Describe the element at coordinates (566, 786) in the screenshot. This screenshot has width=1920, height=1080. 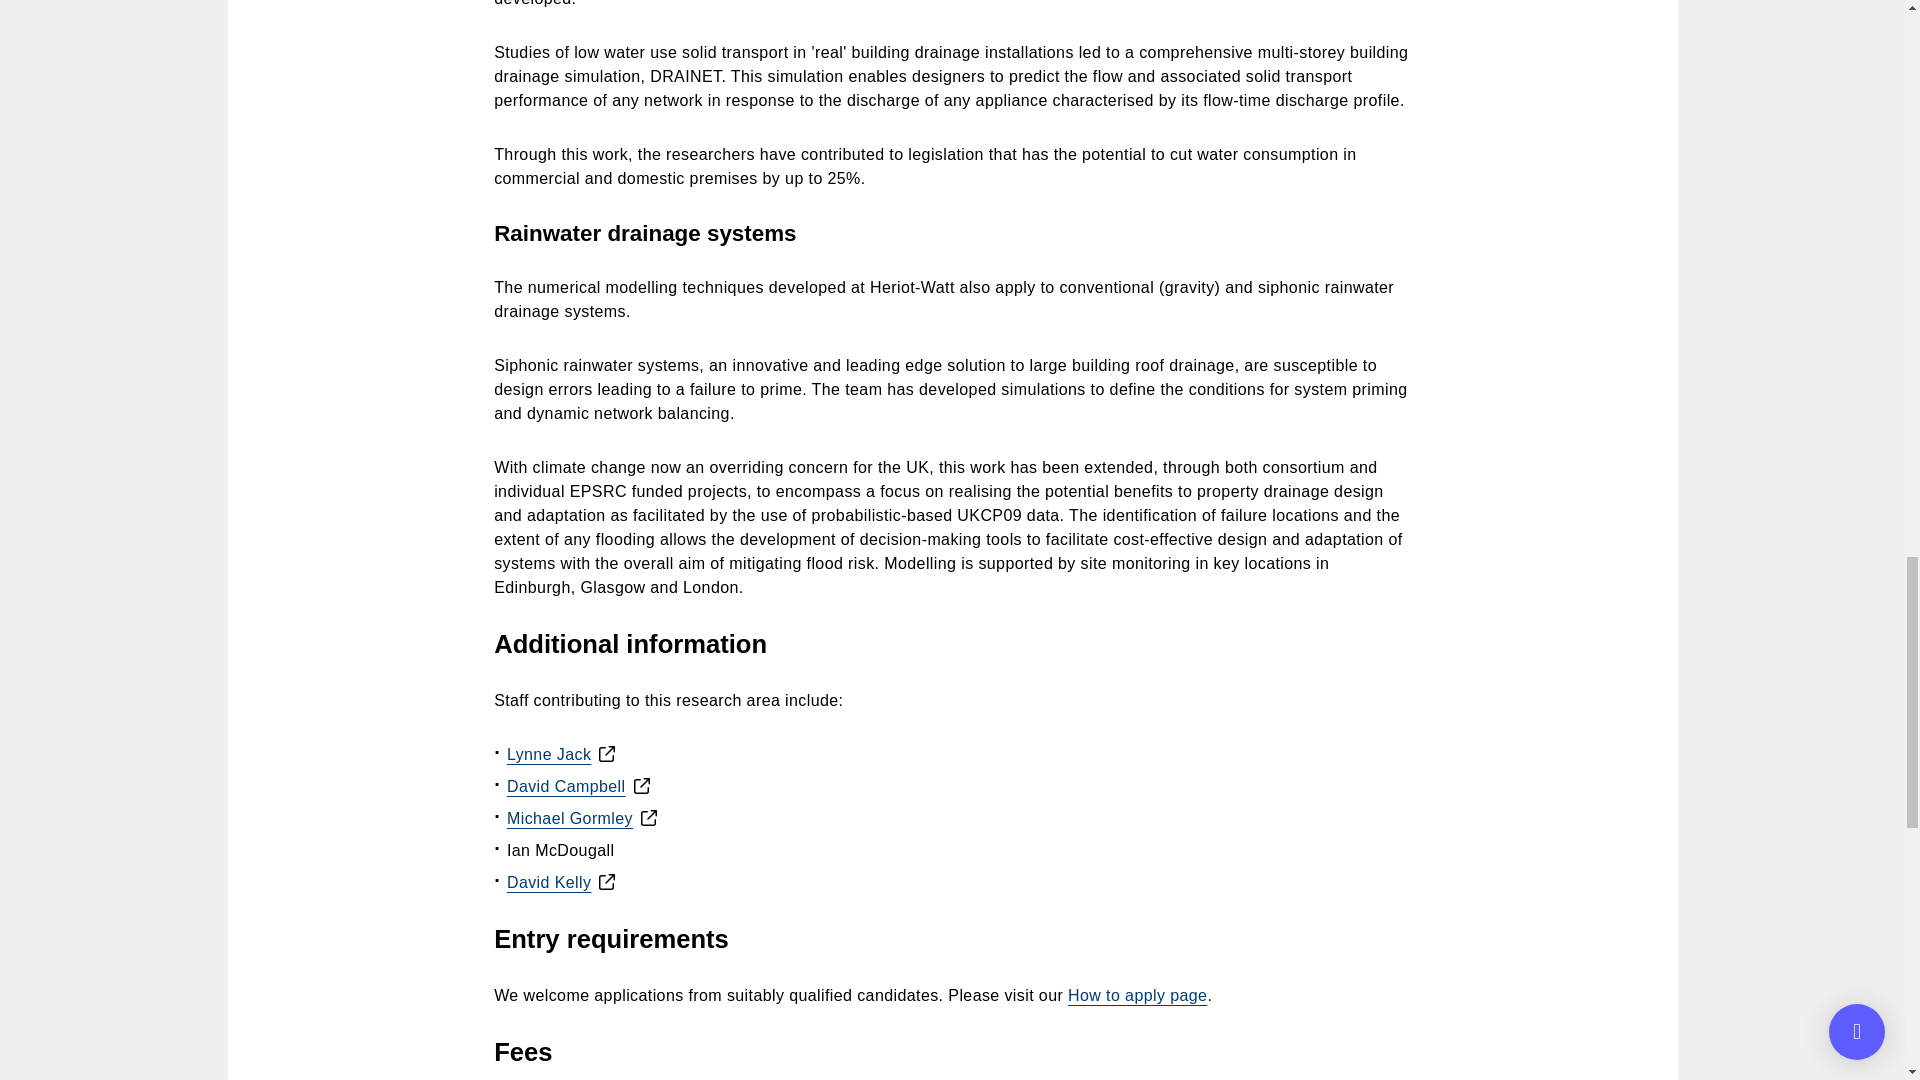
I see `David Campbell staff profile` at that location.